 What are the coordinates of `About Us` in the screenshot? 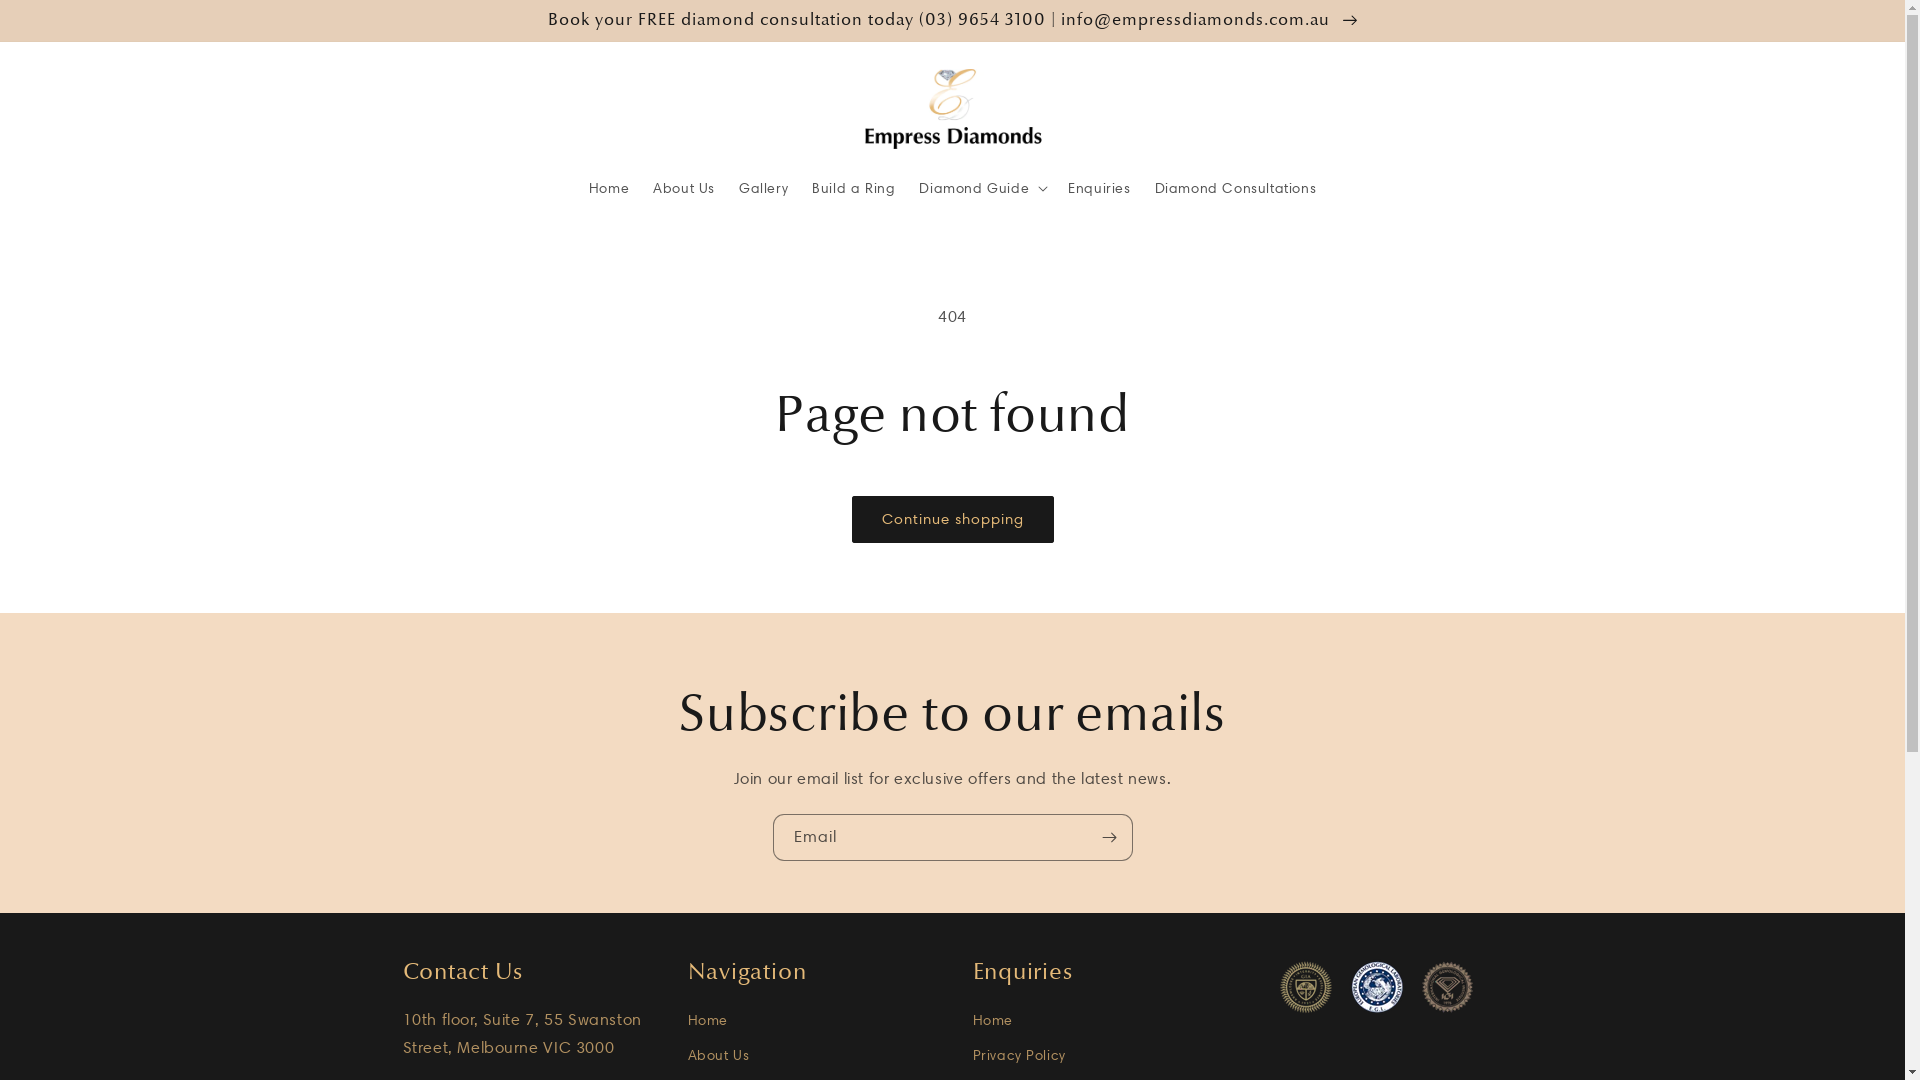 It's located at (719, 1056).